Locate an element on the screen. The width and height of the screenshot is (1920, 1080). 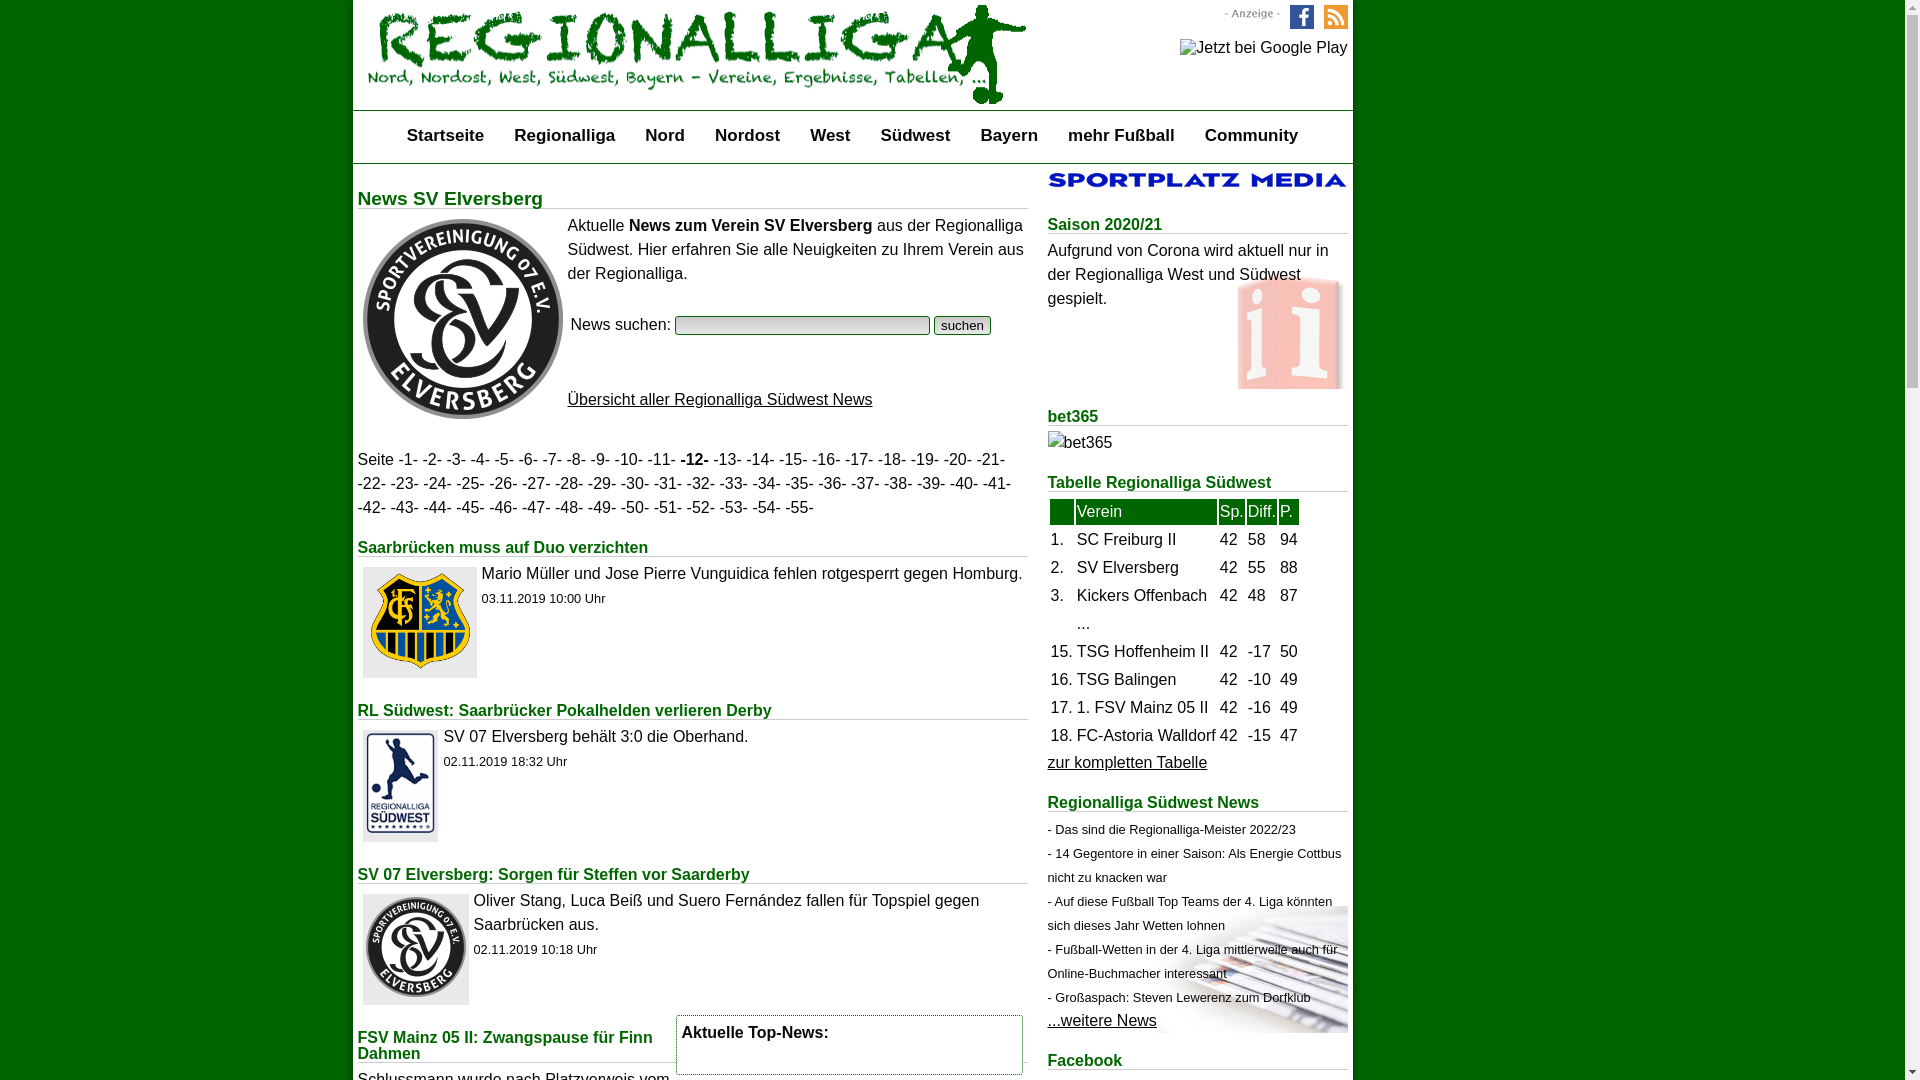
-40- is located at coordinates (964, 484).